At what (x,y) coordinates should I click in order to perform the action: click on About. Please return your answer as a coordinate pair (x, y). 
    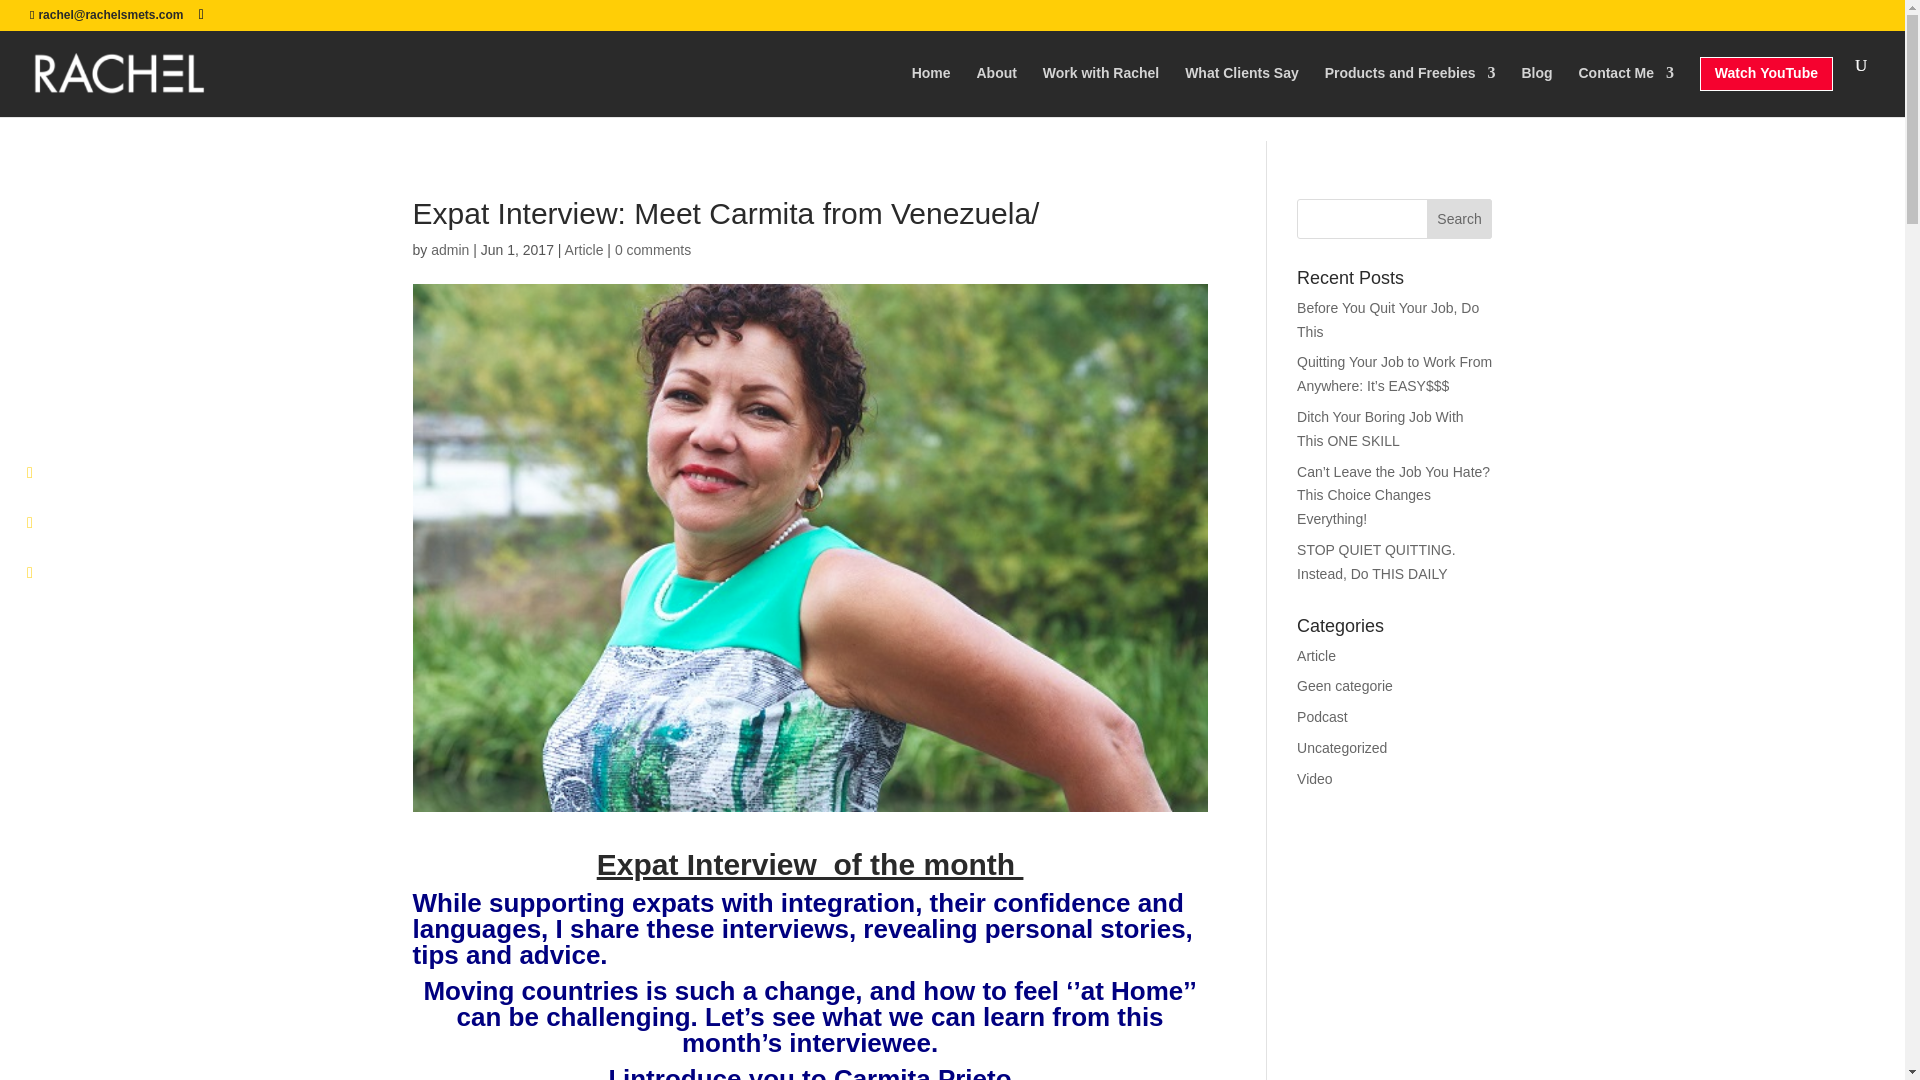
    Looking at the image, I should click on (995, 85).